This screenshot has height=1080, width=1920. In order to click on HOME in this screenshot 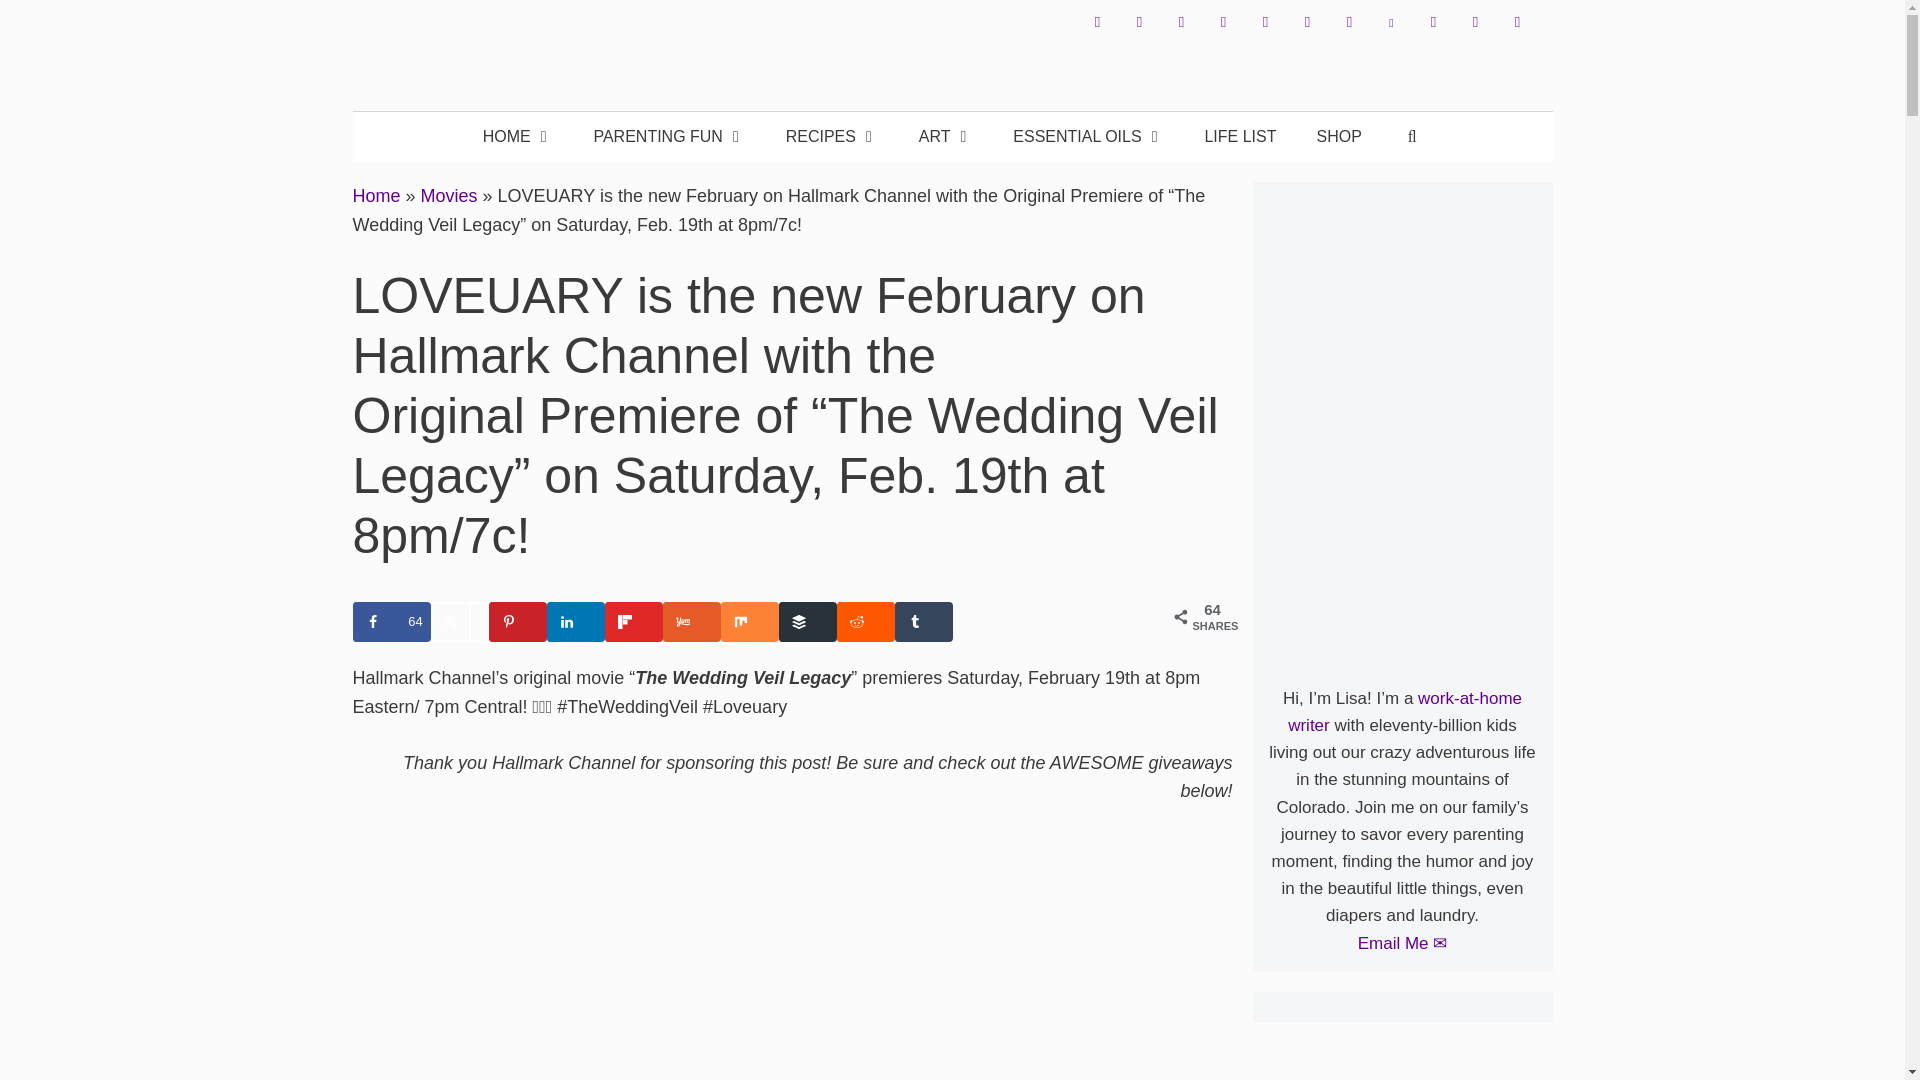, I will do `click(518, 137)`.